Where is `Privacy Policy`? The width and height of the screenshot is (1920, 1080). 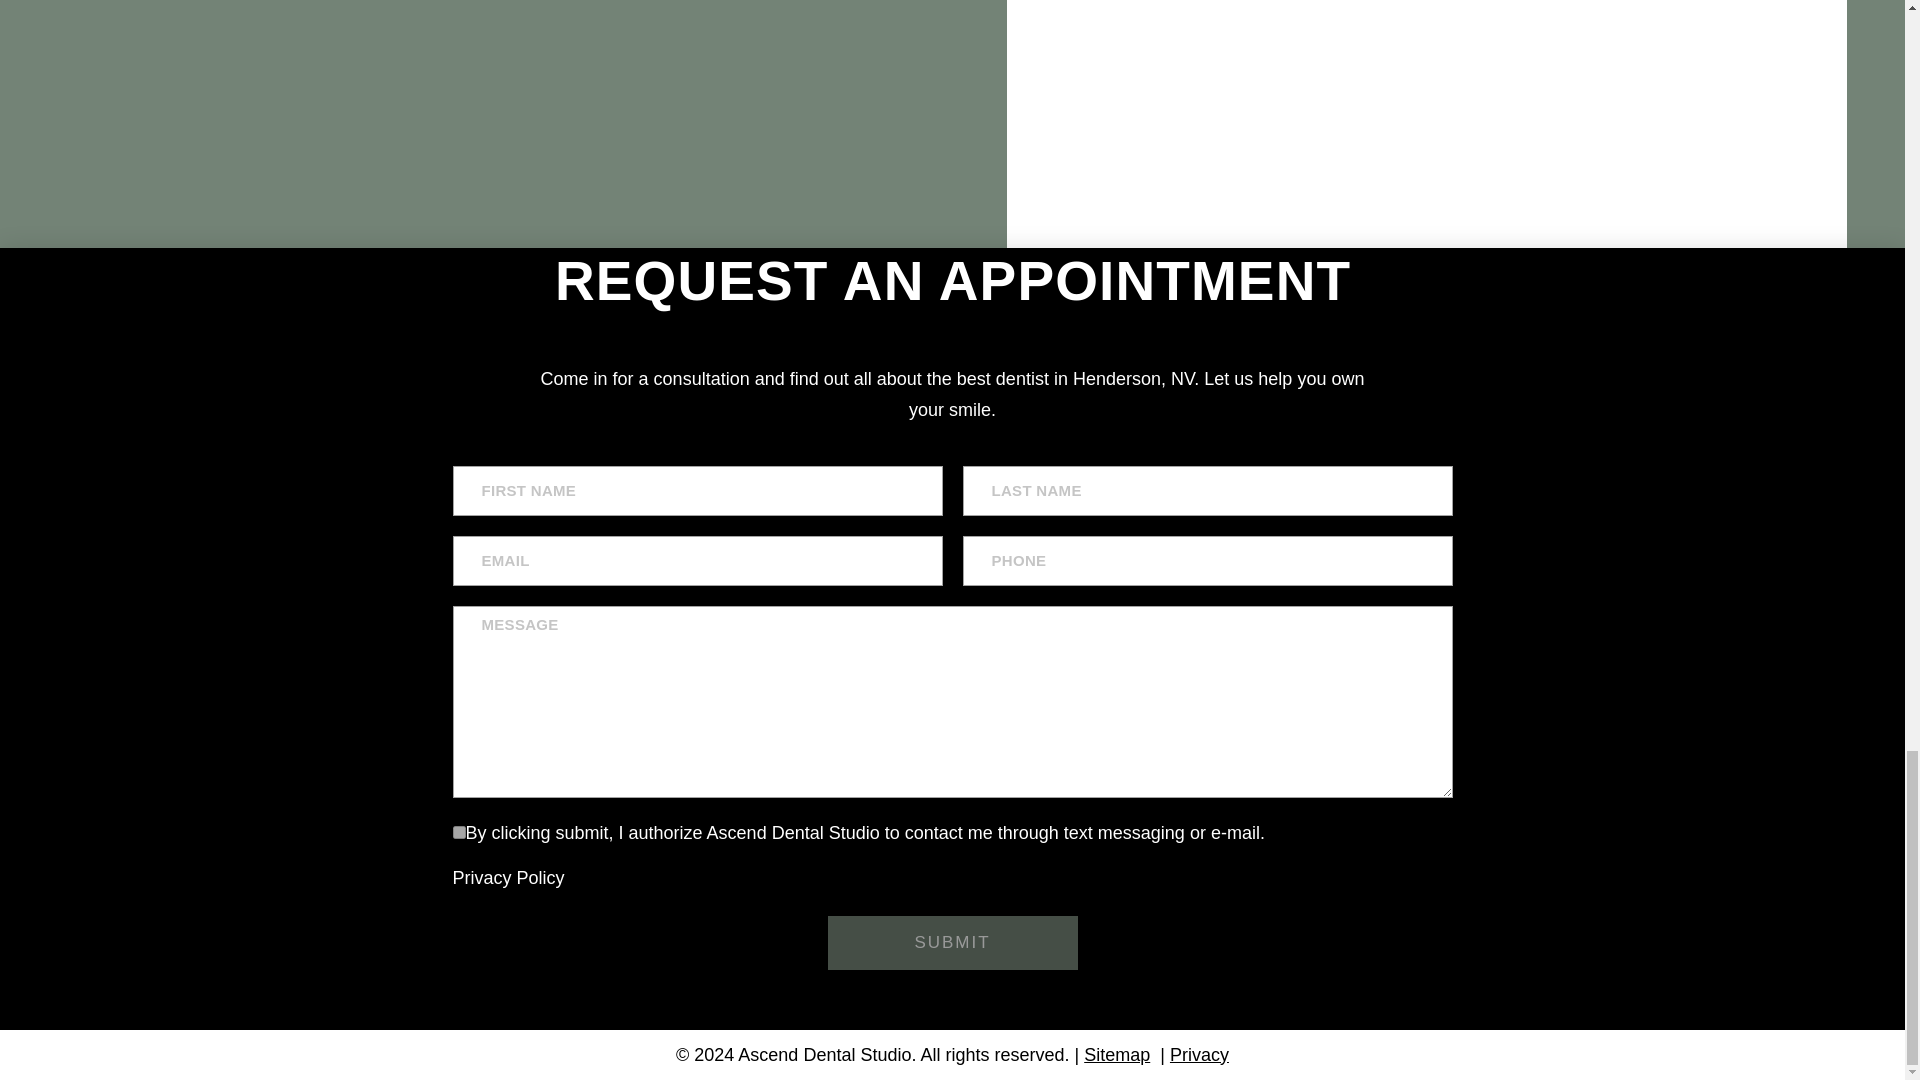 Privacy Policy is located at coordinates (508, 878).